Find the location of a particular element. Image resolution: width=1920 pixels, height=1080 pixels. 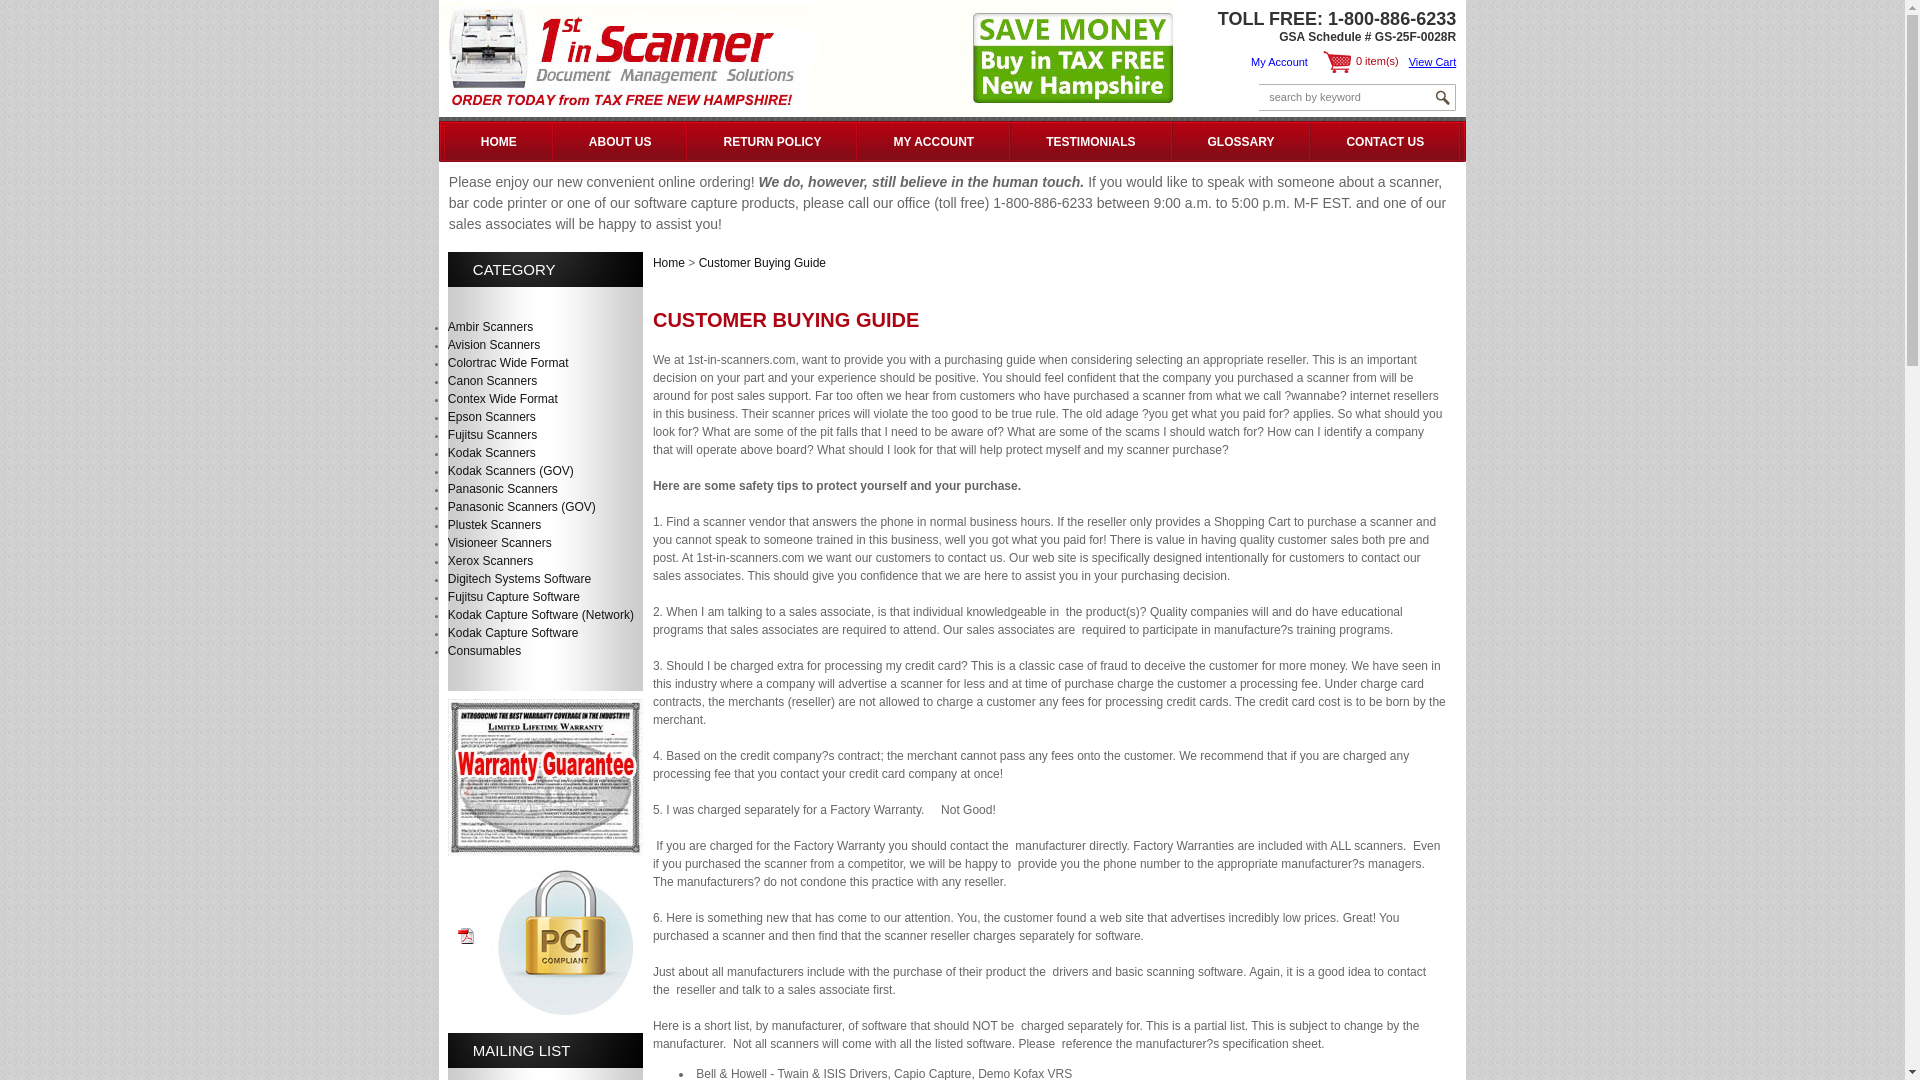

Fujitsu Scanners is located at coordinates (492, 435).